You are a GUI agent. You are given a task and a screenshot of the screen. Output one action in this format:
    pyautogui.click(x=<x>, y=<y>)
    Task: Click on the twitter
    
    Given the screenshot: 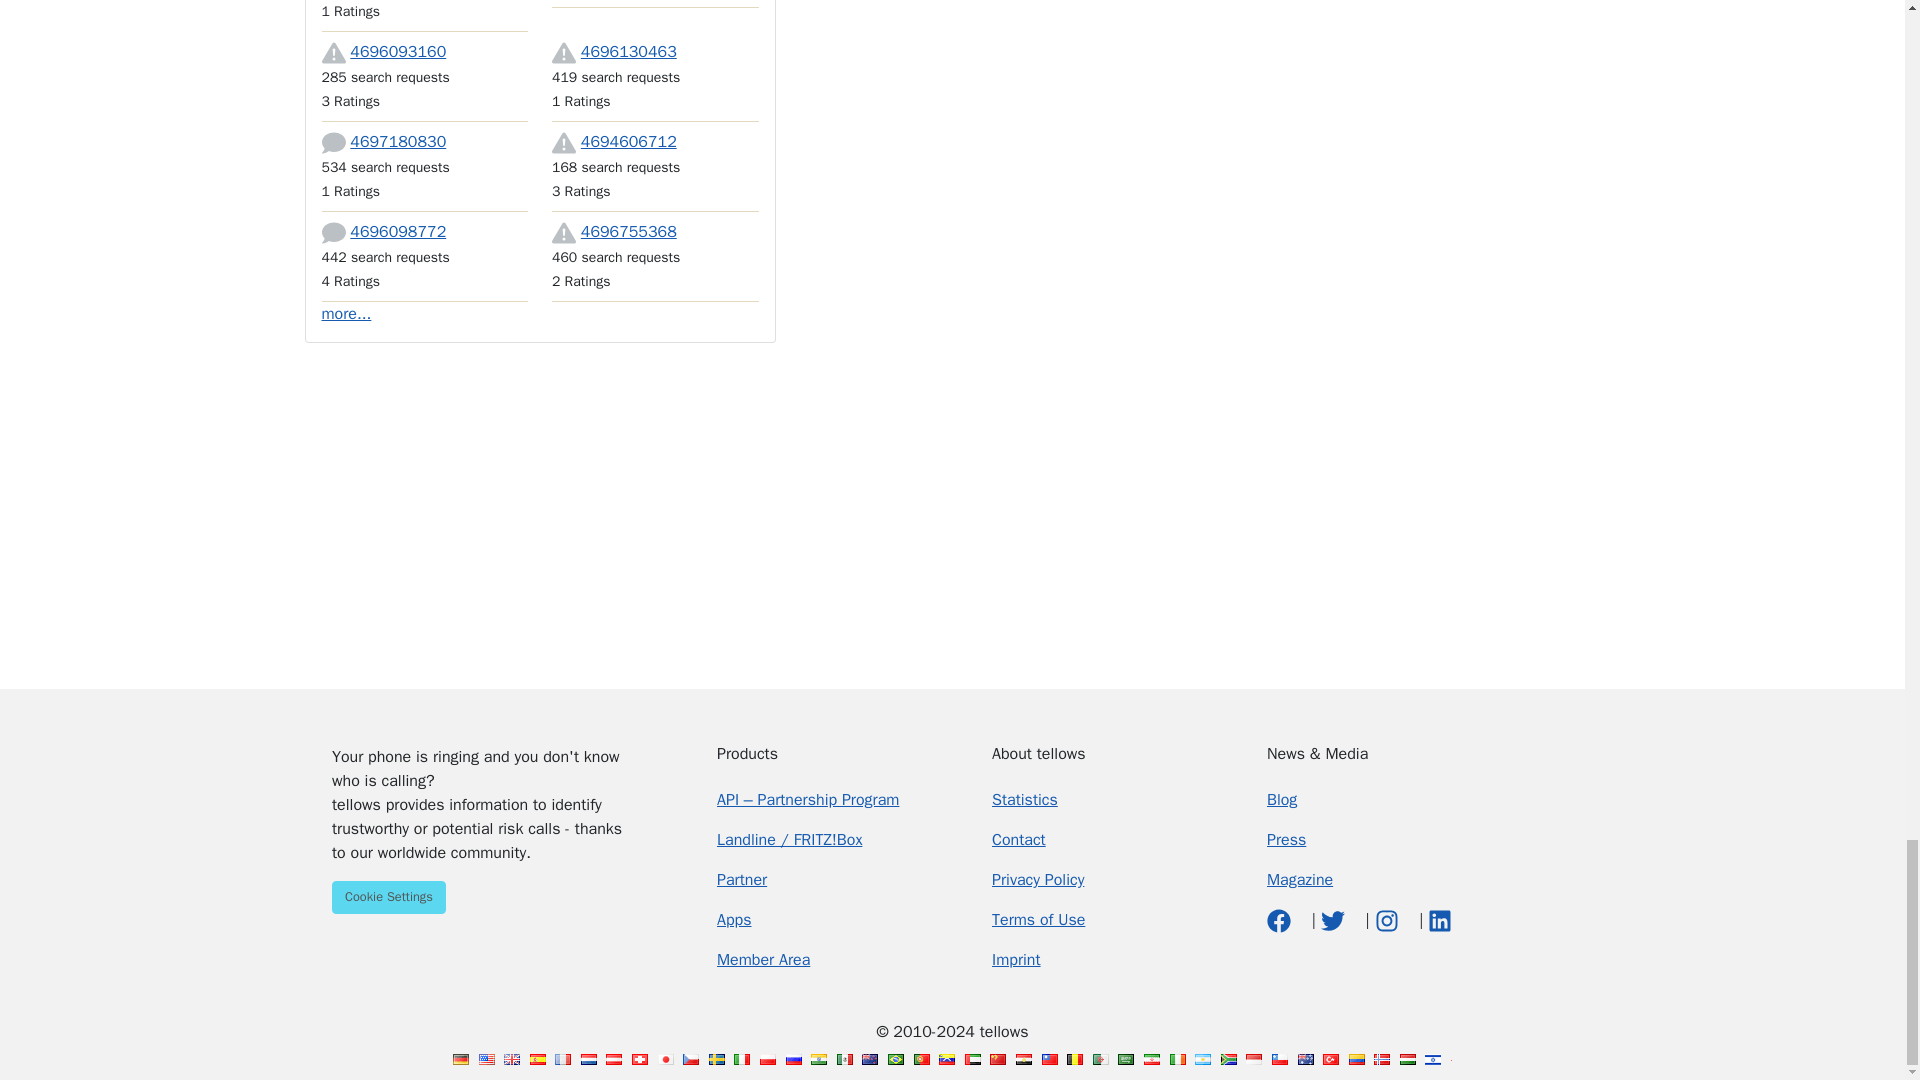 What is the action you would take?
    pyautogui.click(x=1334, y=920)
    